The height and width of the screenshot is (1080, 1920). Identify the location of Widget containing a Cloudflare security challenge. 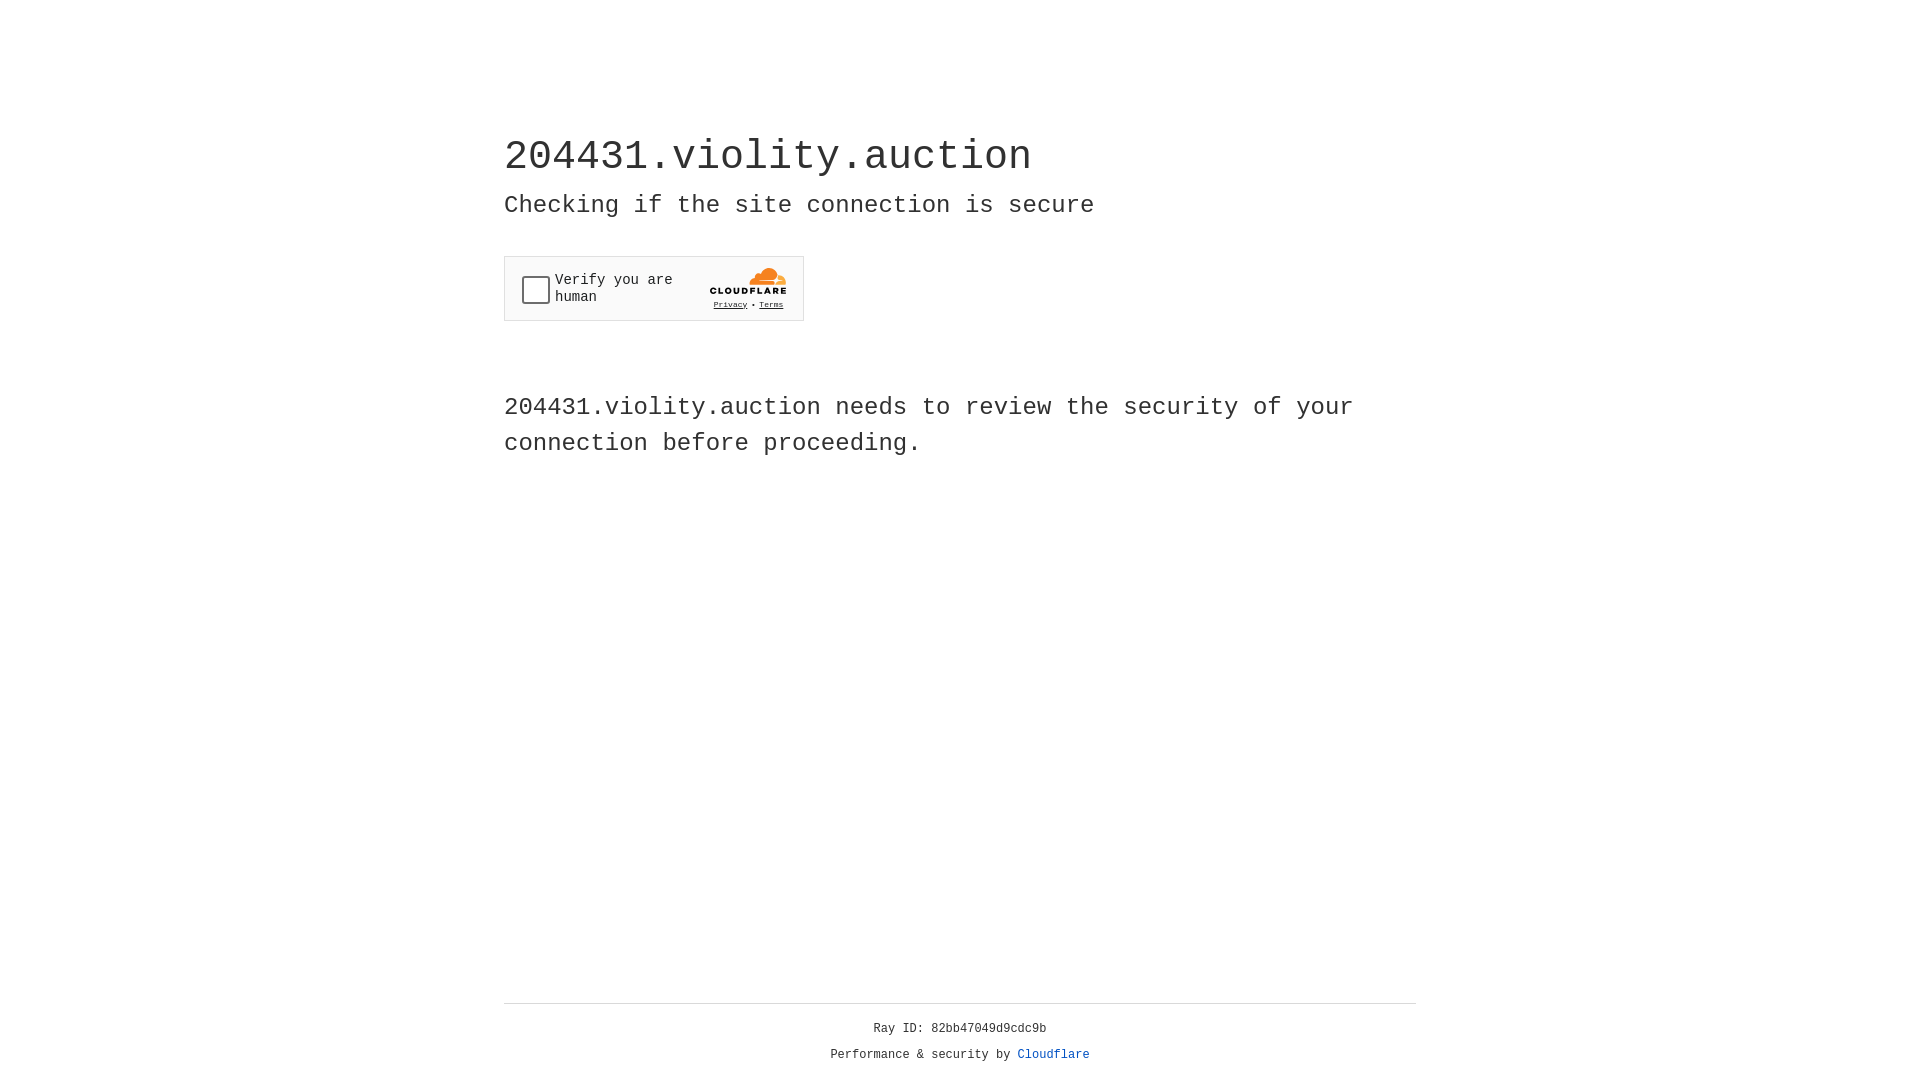
(654, 288).